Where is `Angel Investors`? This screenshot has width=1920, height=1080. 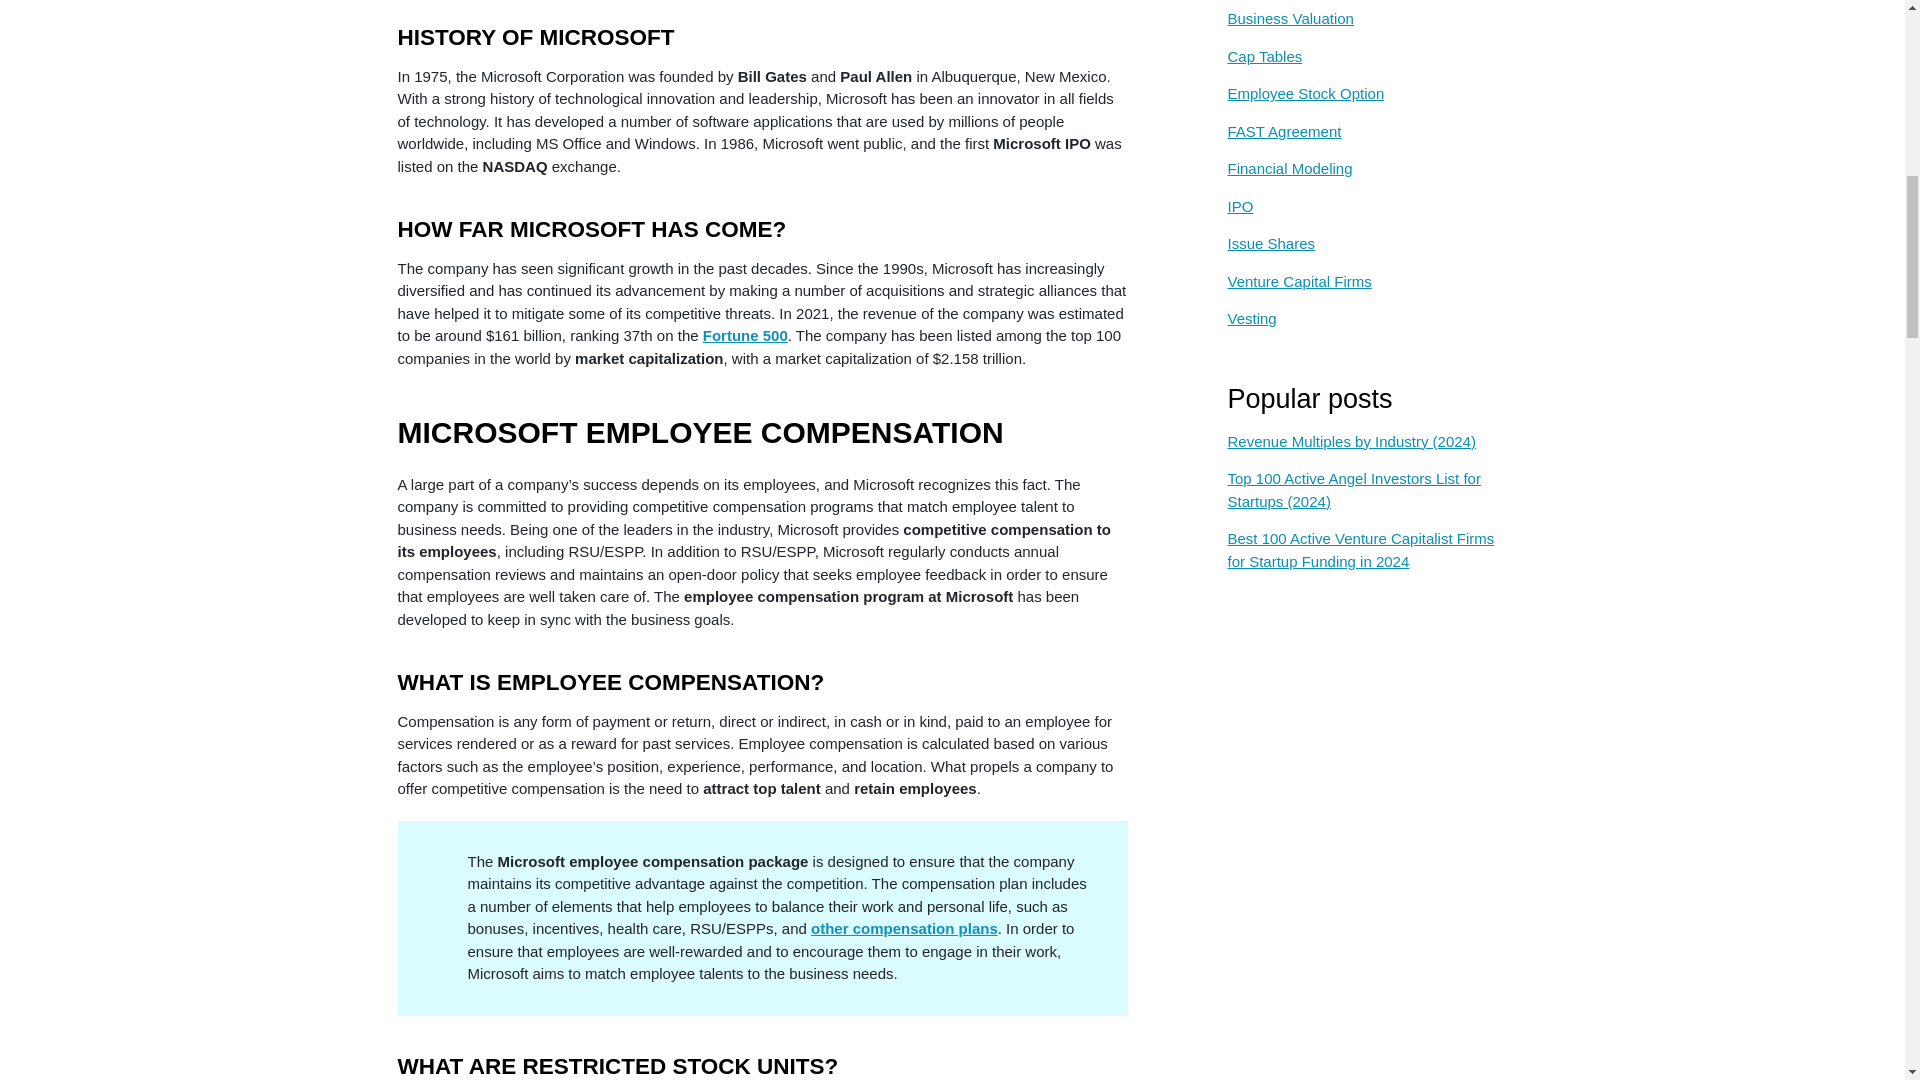
Angel Investors is located at coordinates (1366, 4).